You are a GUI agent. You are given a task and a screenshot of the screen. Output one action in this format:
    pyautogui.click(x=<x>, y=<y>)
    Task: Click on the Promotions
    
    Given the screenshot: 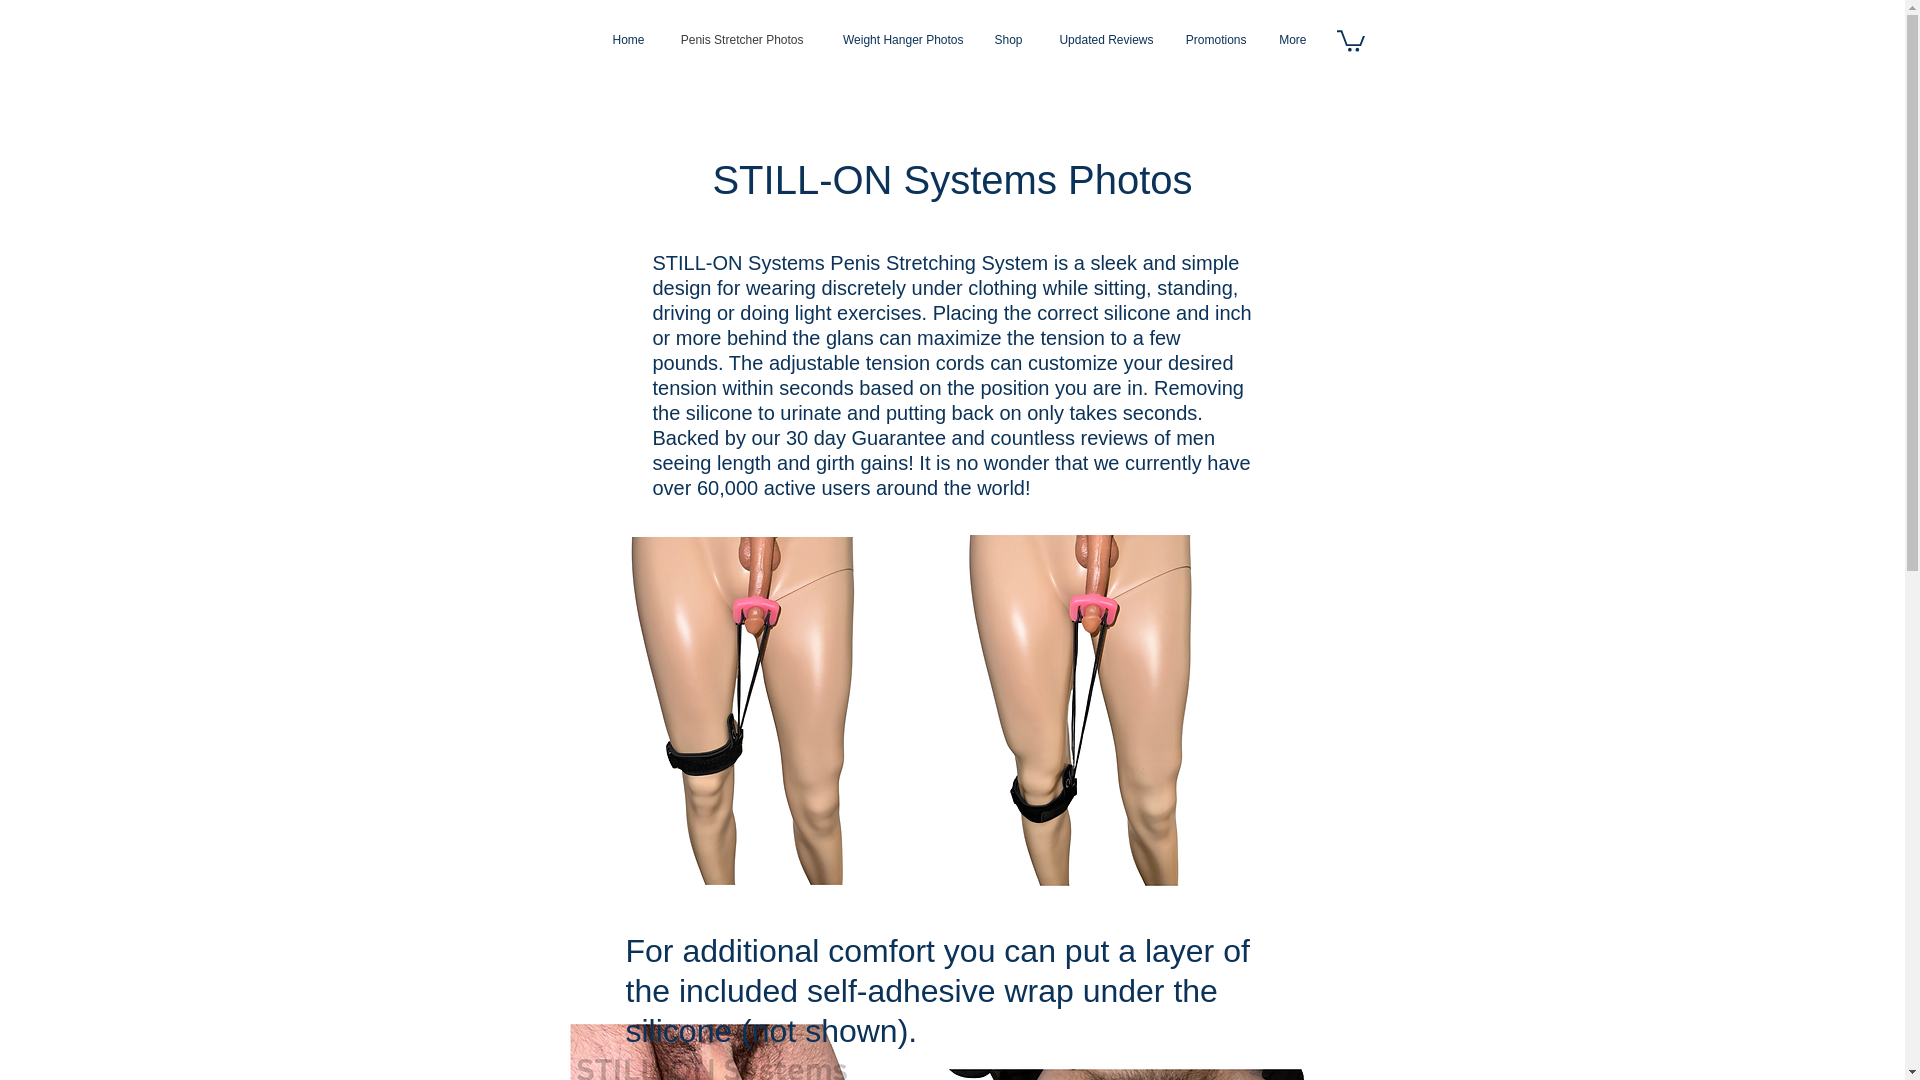 What is the action you would take?
    pyautogui.click(x=1214, y=40)
    